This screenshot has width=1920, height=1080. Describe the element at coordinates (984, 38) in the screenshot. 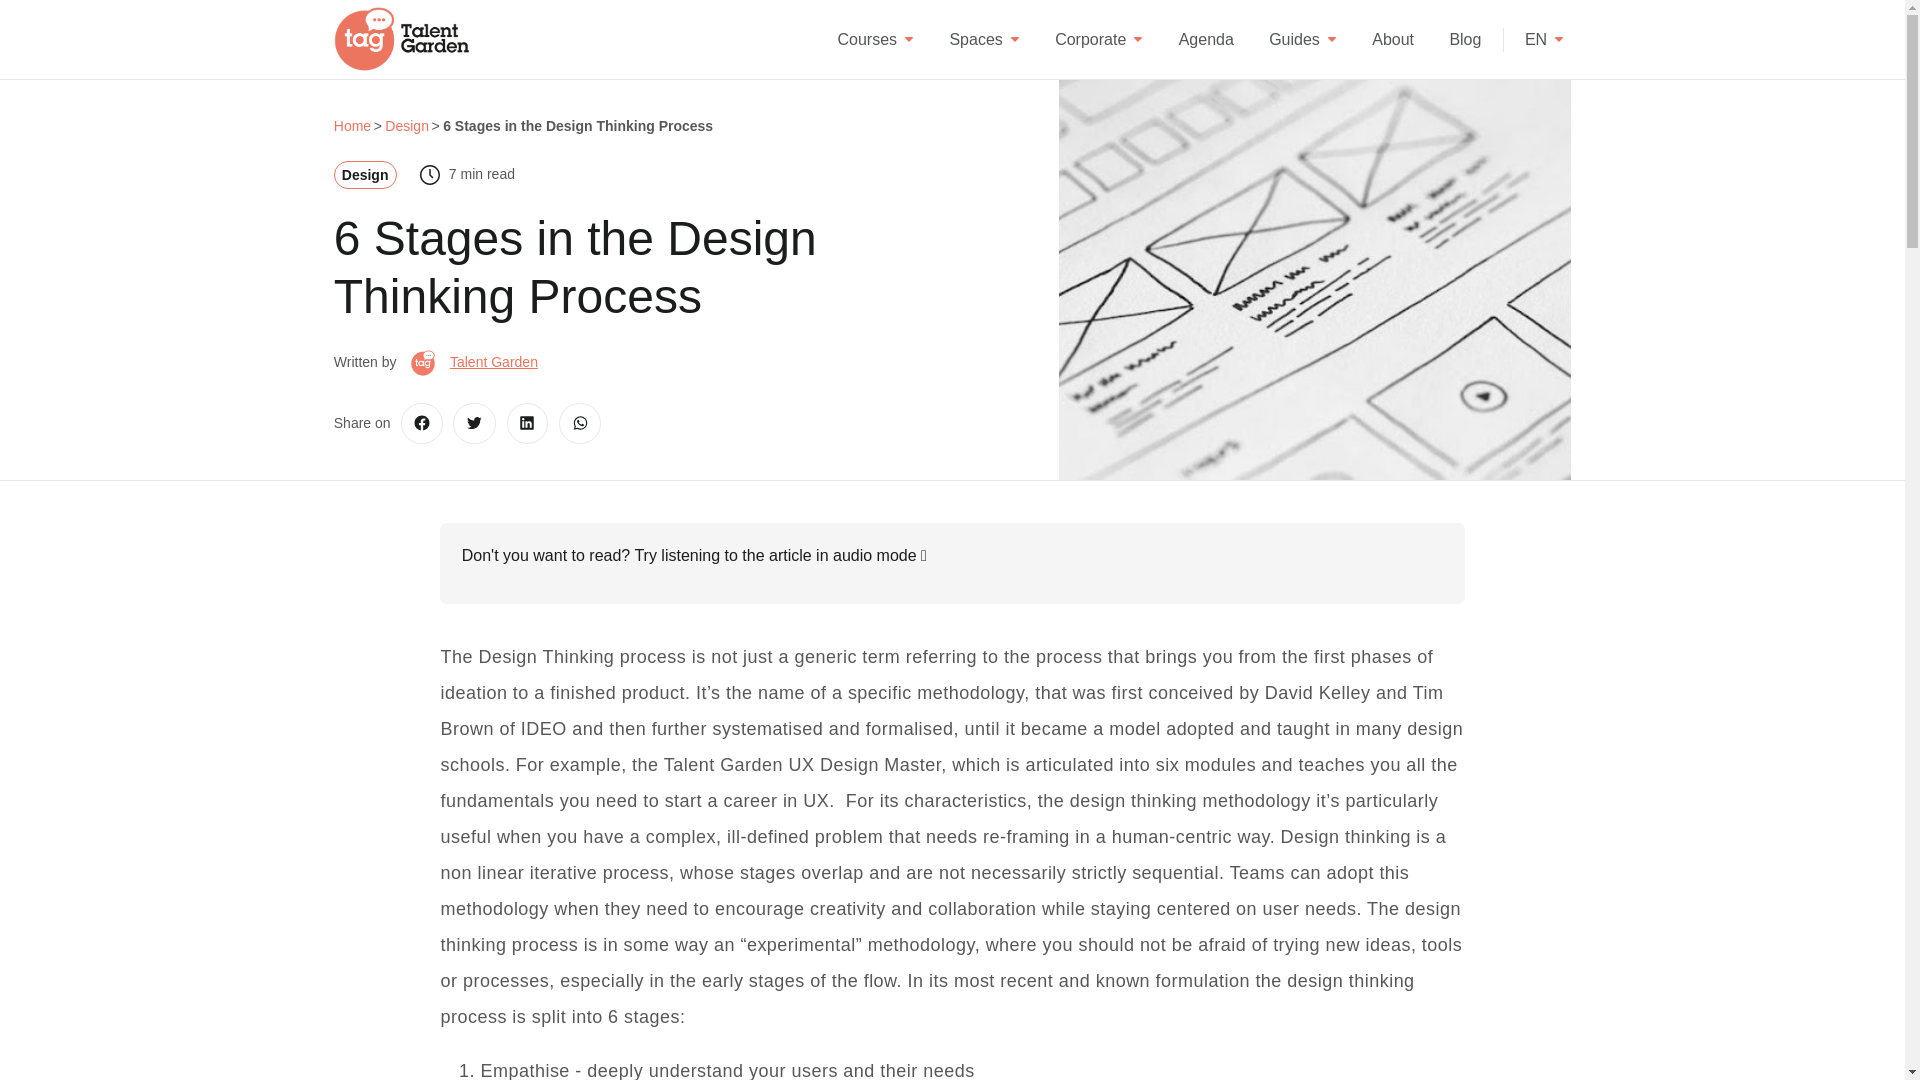

I see `Spaces` at that location.